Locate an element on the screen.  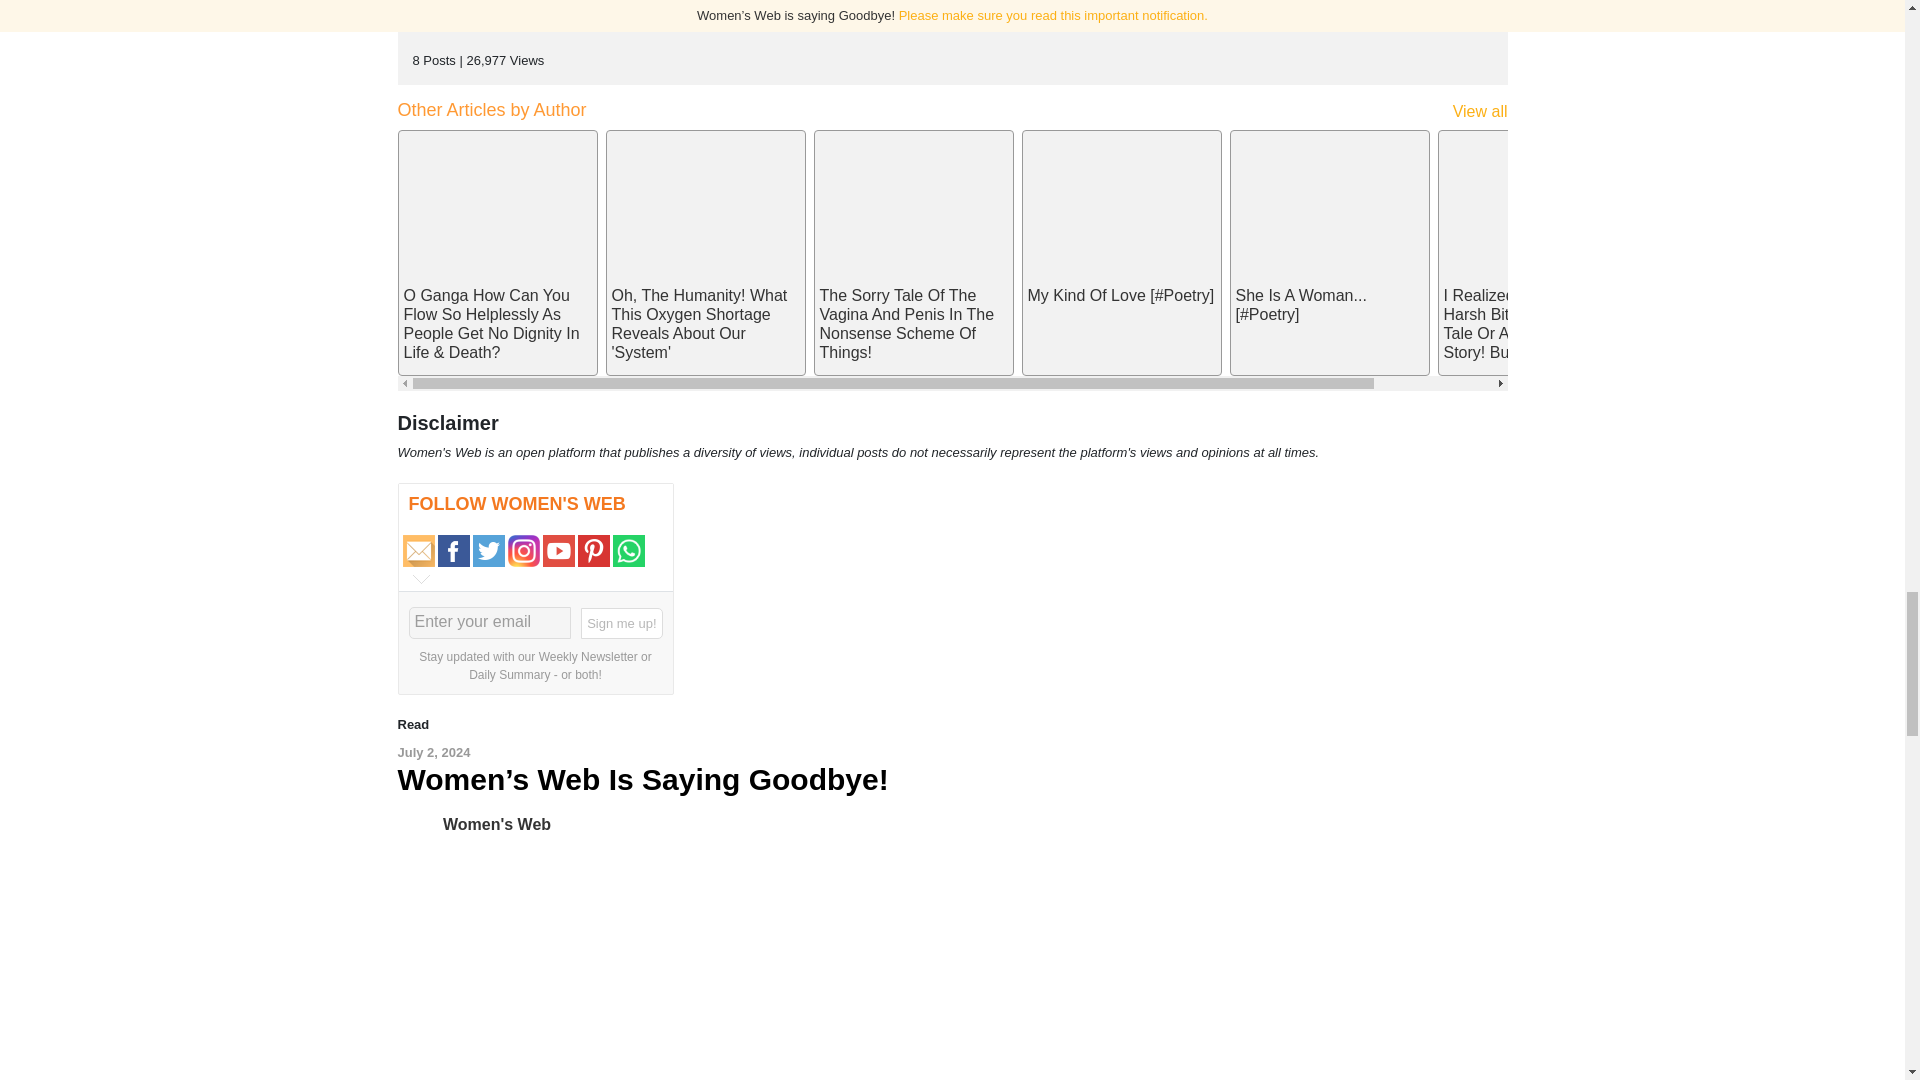
Sign me up! is located at coordinates (622, 624).